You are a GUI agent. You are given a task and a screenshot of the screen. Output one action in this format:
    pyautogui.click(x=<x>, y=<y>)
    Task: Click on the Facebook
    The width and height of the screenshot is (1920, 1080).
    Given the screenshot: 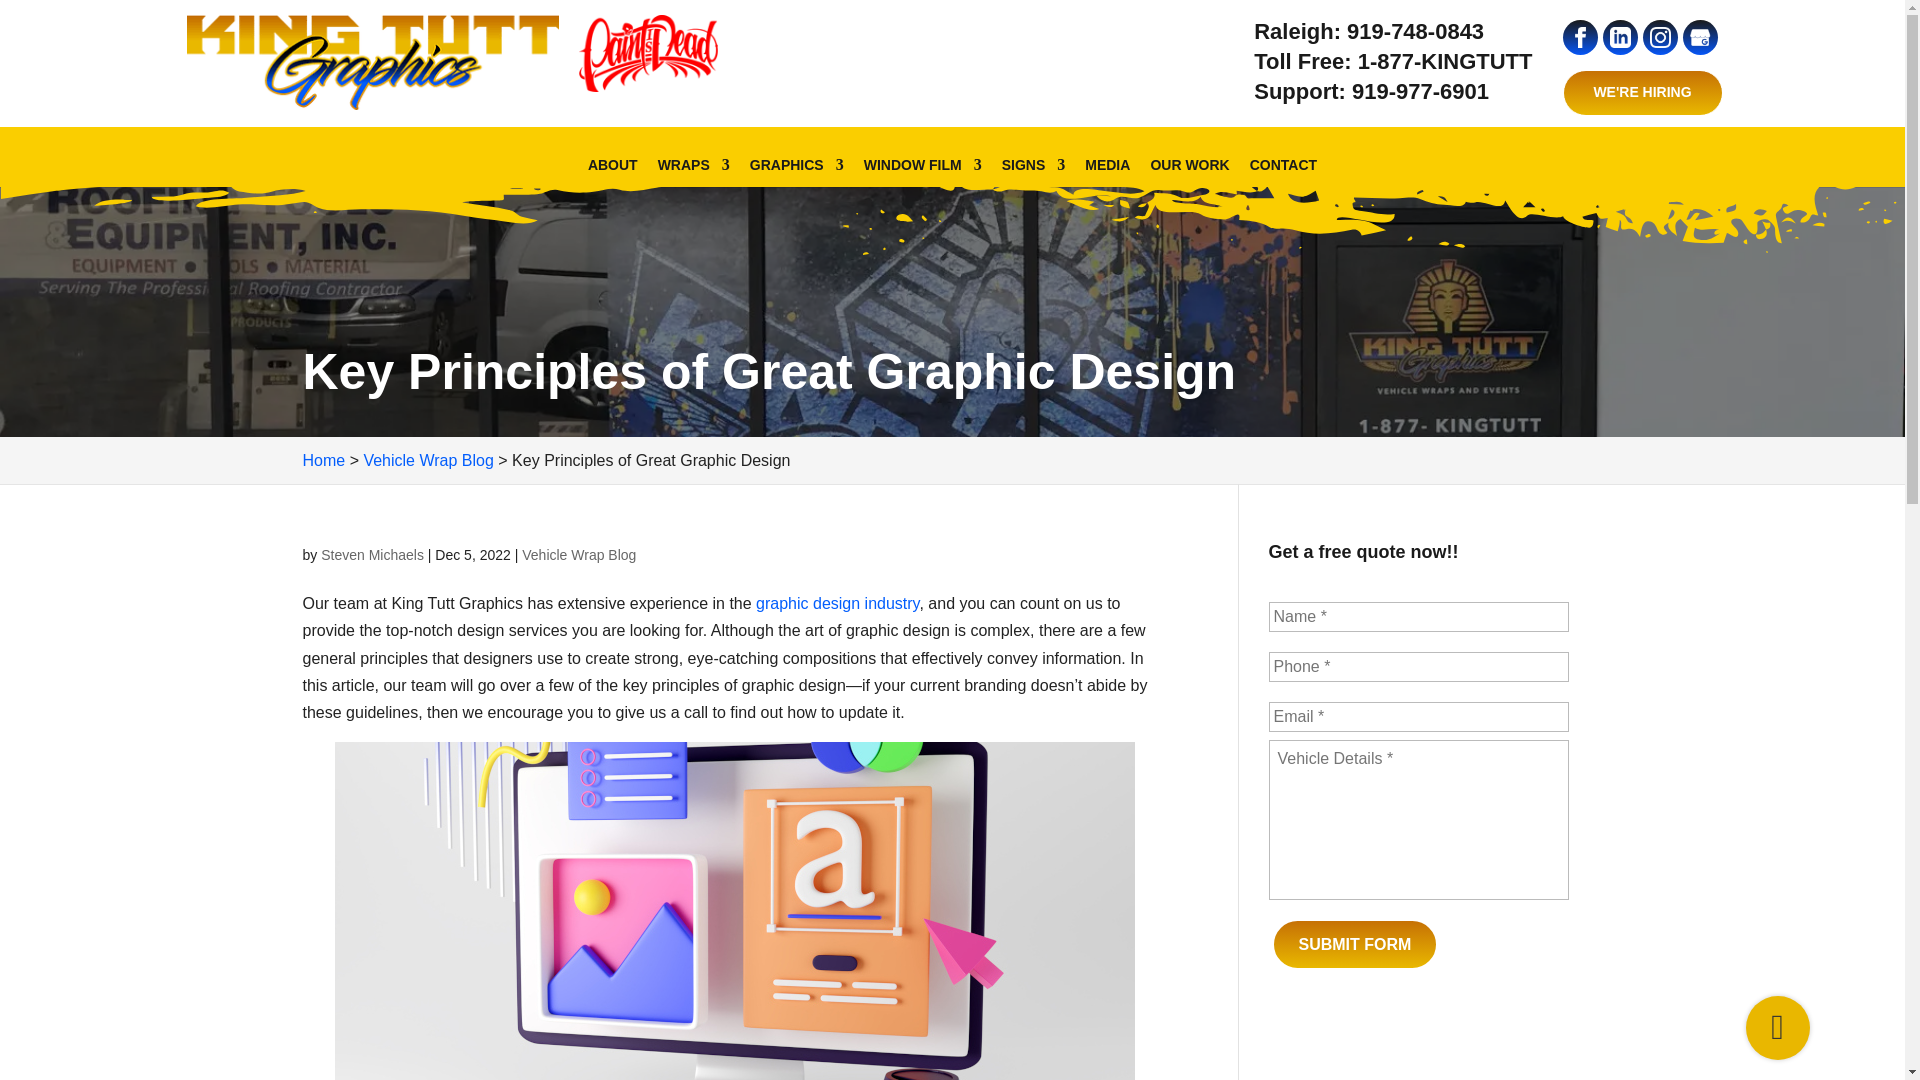 What is the action you would take?
    pyautogui.click(x=1580, y=38)
    